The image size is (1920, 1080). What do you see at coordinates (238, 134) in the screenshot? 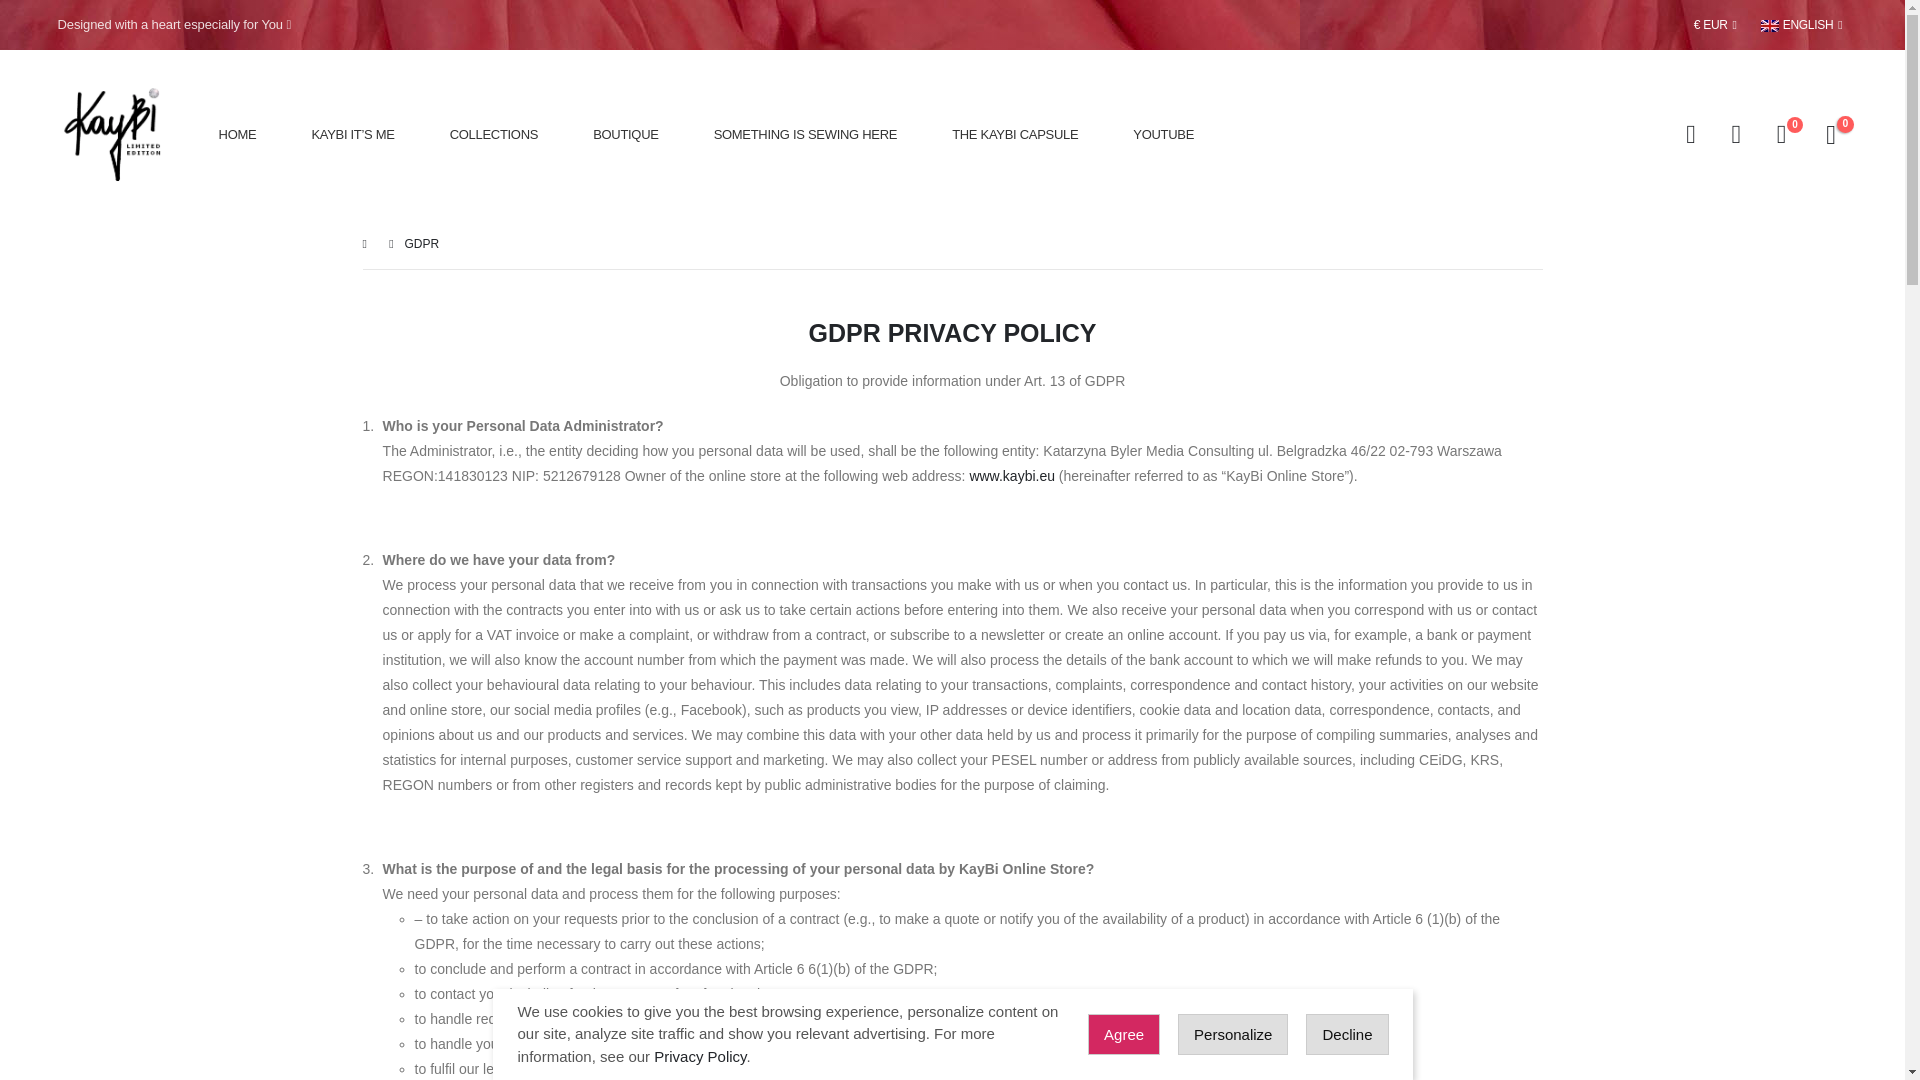
I see `HOME` at bounding box center [238, 134].